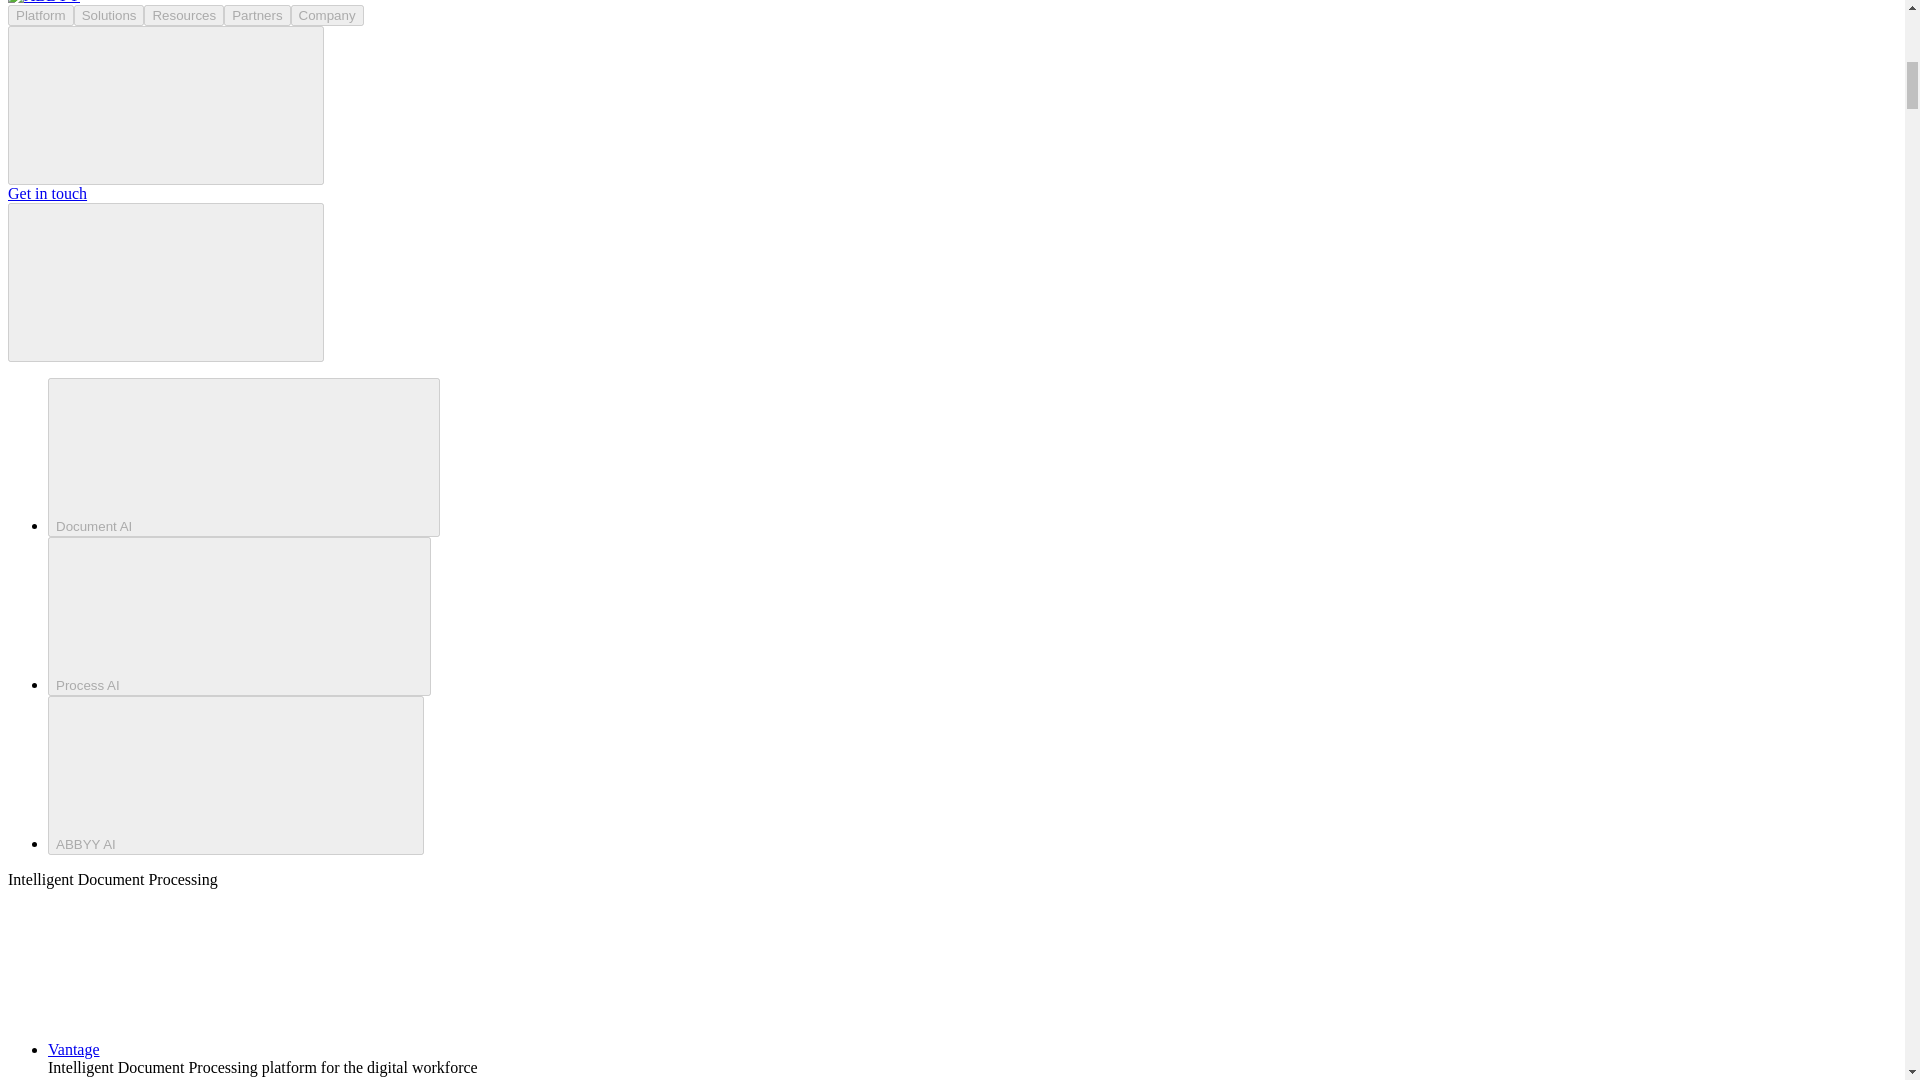 This screenshot has height=1080, width=1920. What do you see at coordinates (244, 457) in the screenshot?
I see `Document AI` at bounding box center [244, 457].